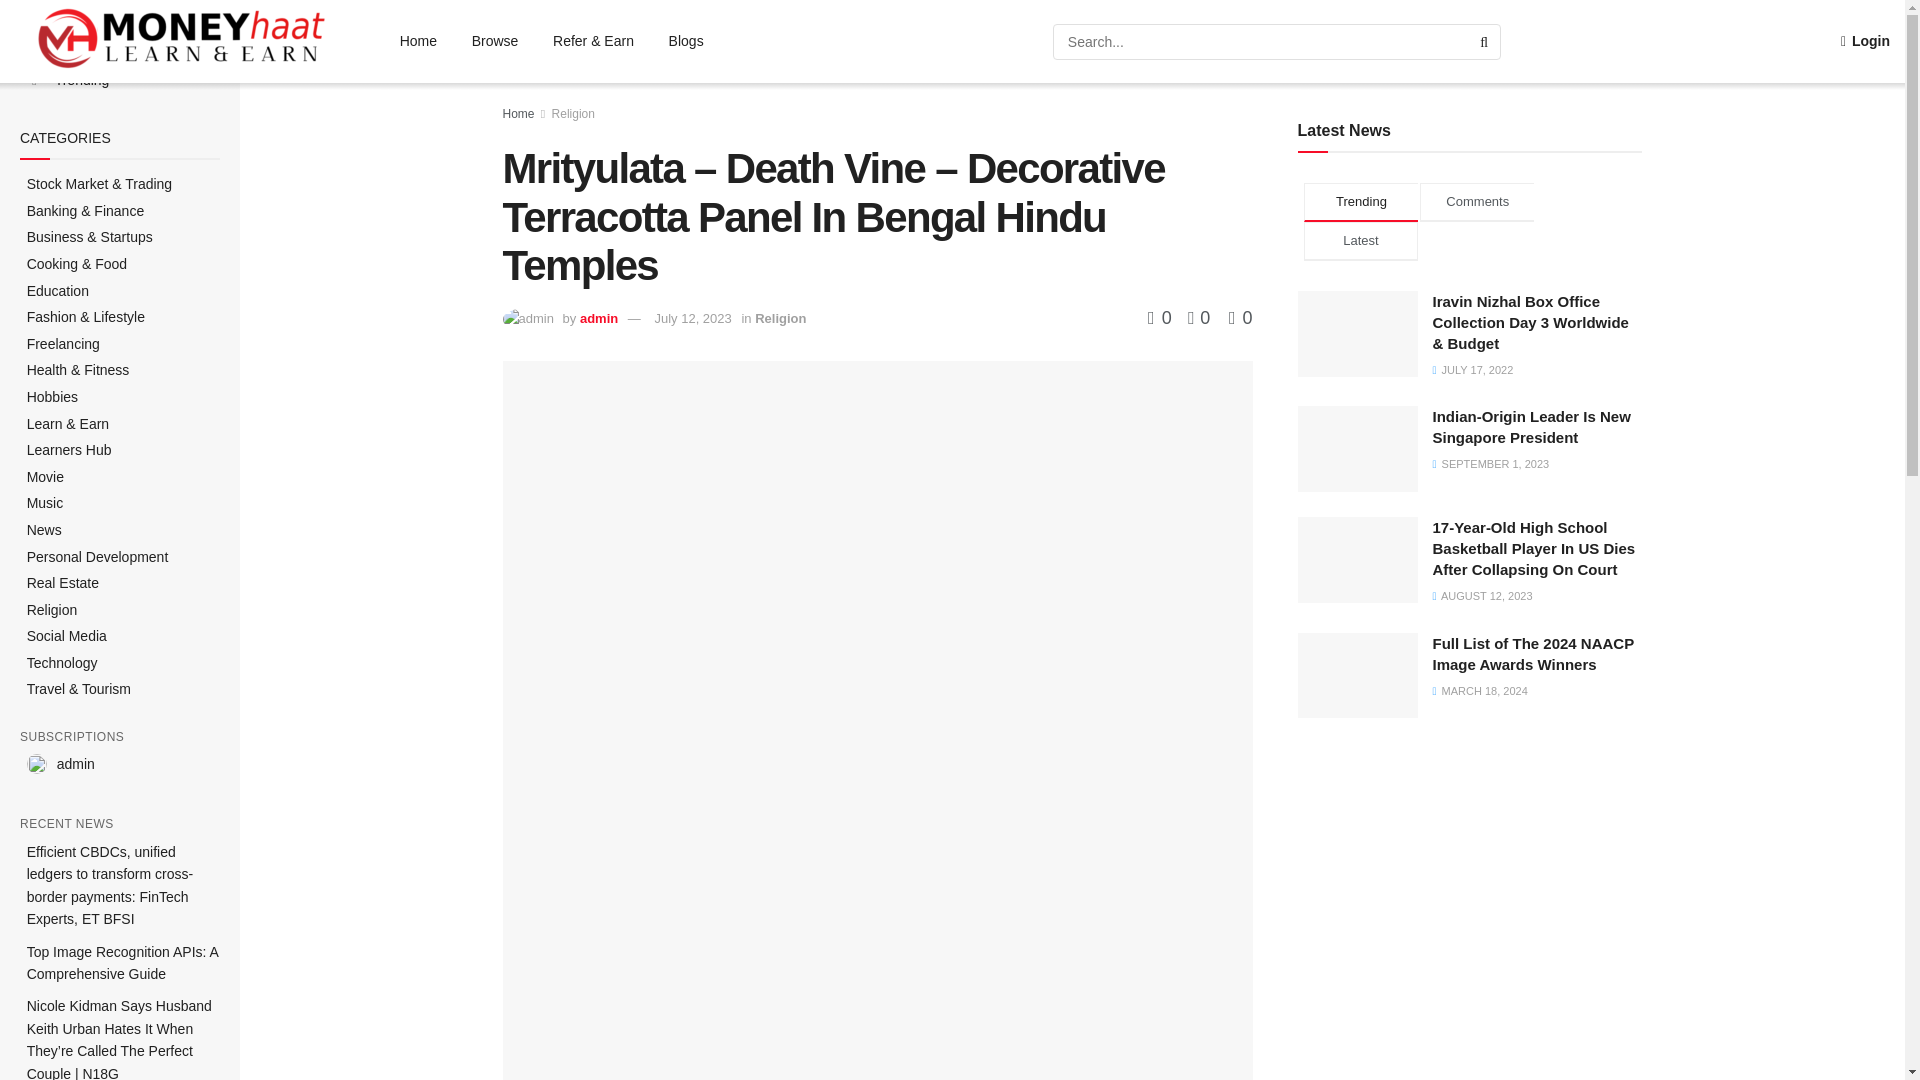 This screenshot has width=1920, height=1080. Describe the element at coordinates (68, 450) in the screenshot. I see `Learners Hub` at that location.